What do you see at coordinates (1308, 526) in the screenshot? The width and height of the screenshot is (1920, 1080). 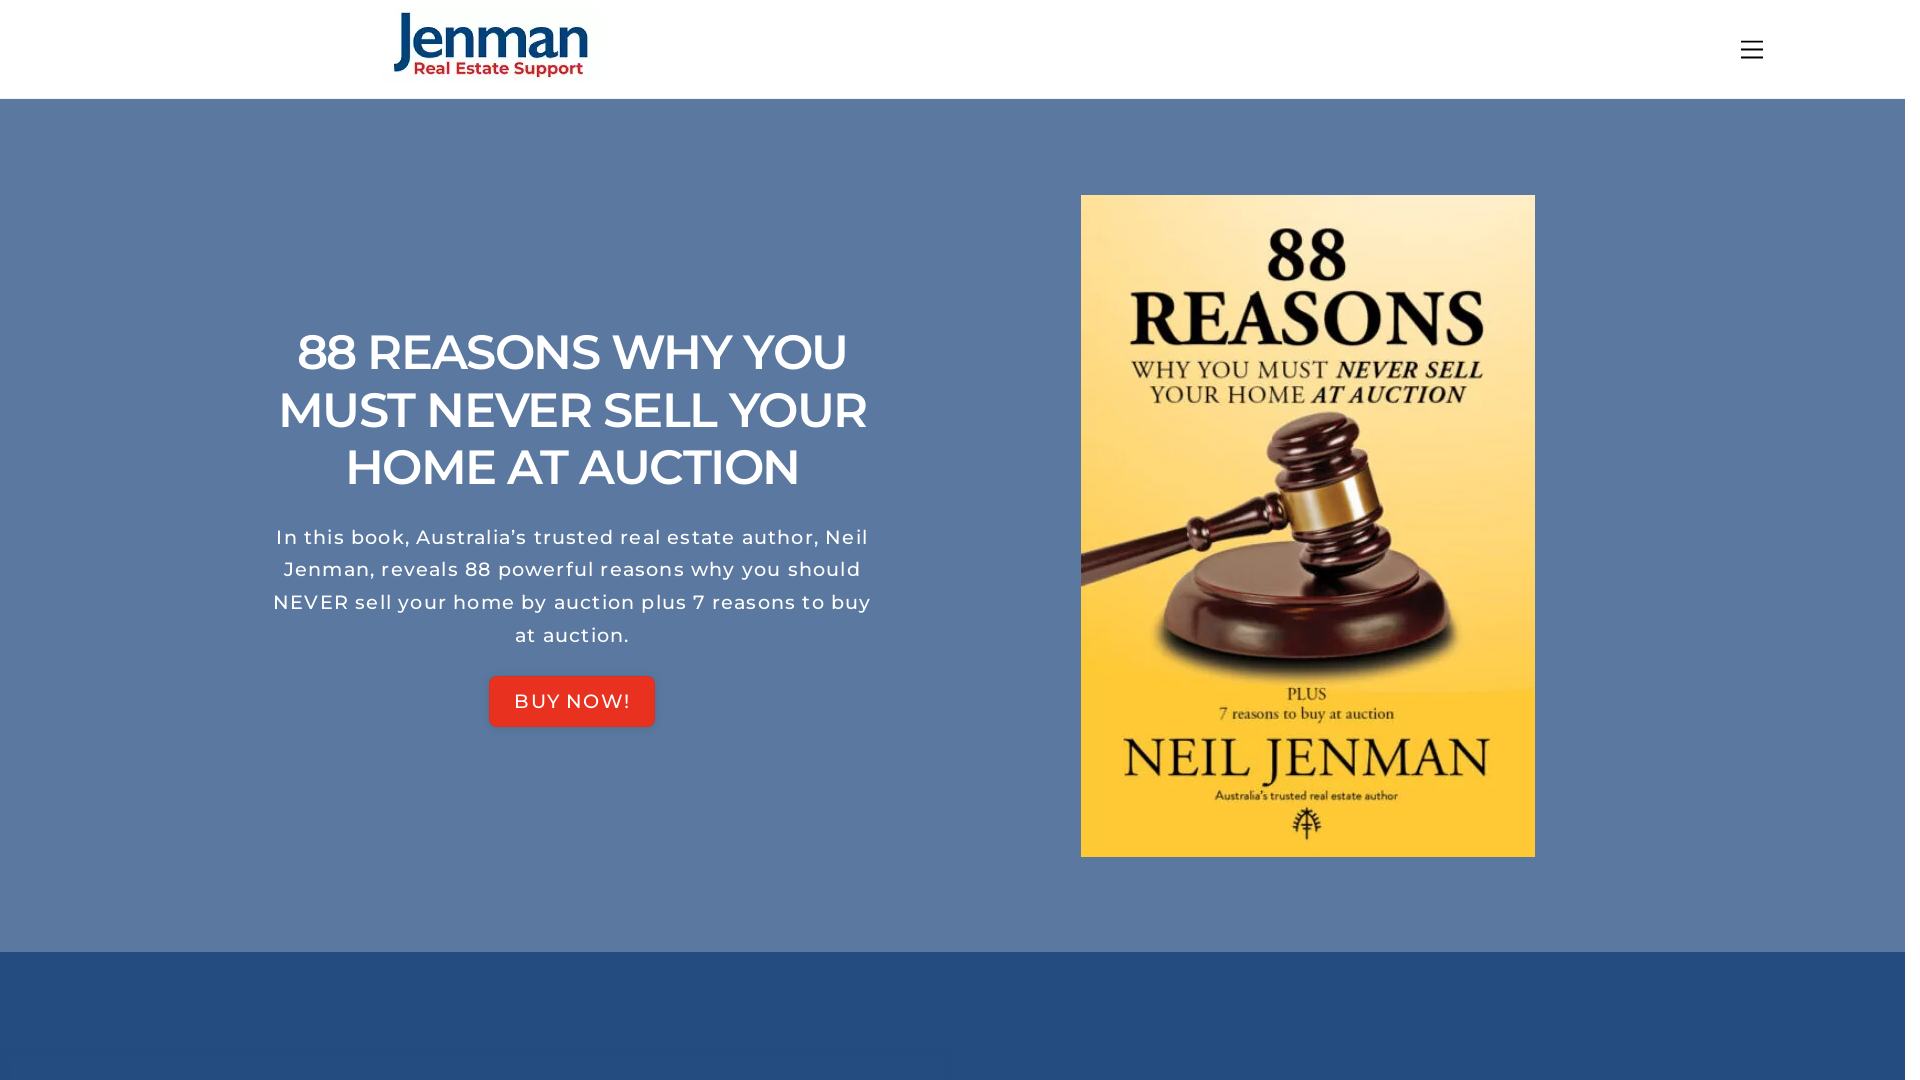 I see `88 Reasons Front Cover` at bounding box center [1308, 526].